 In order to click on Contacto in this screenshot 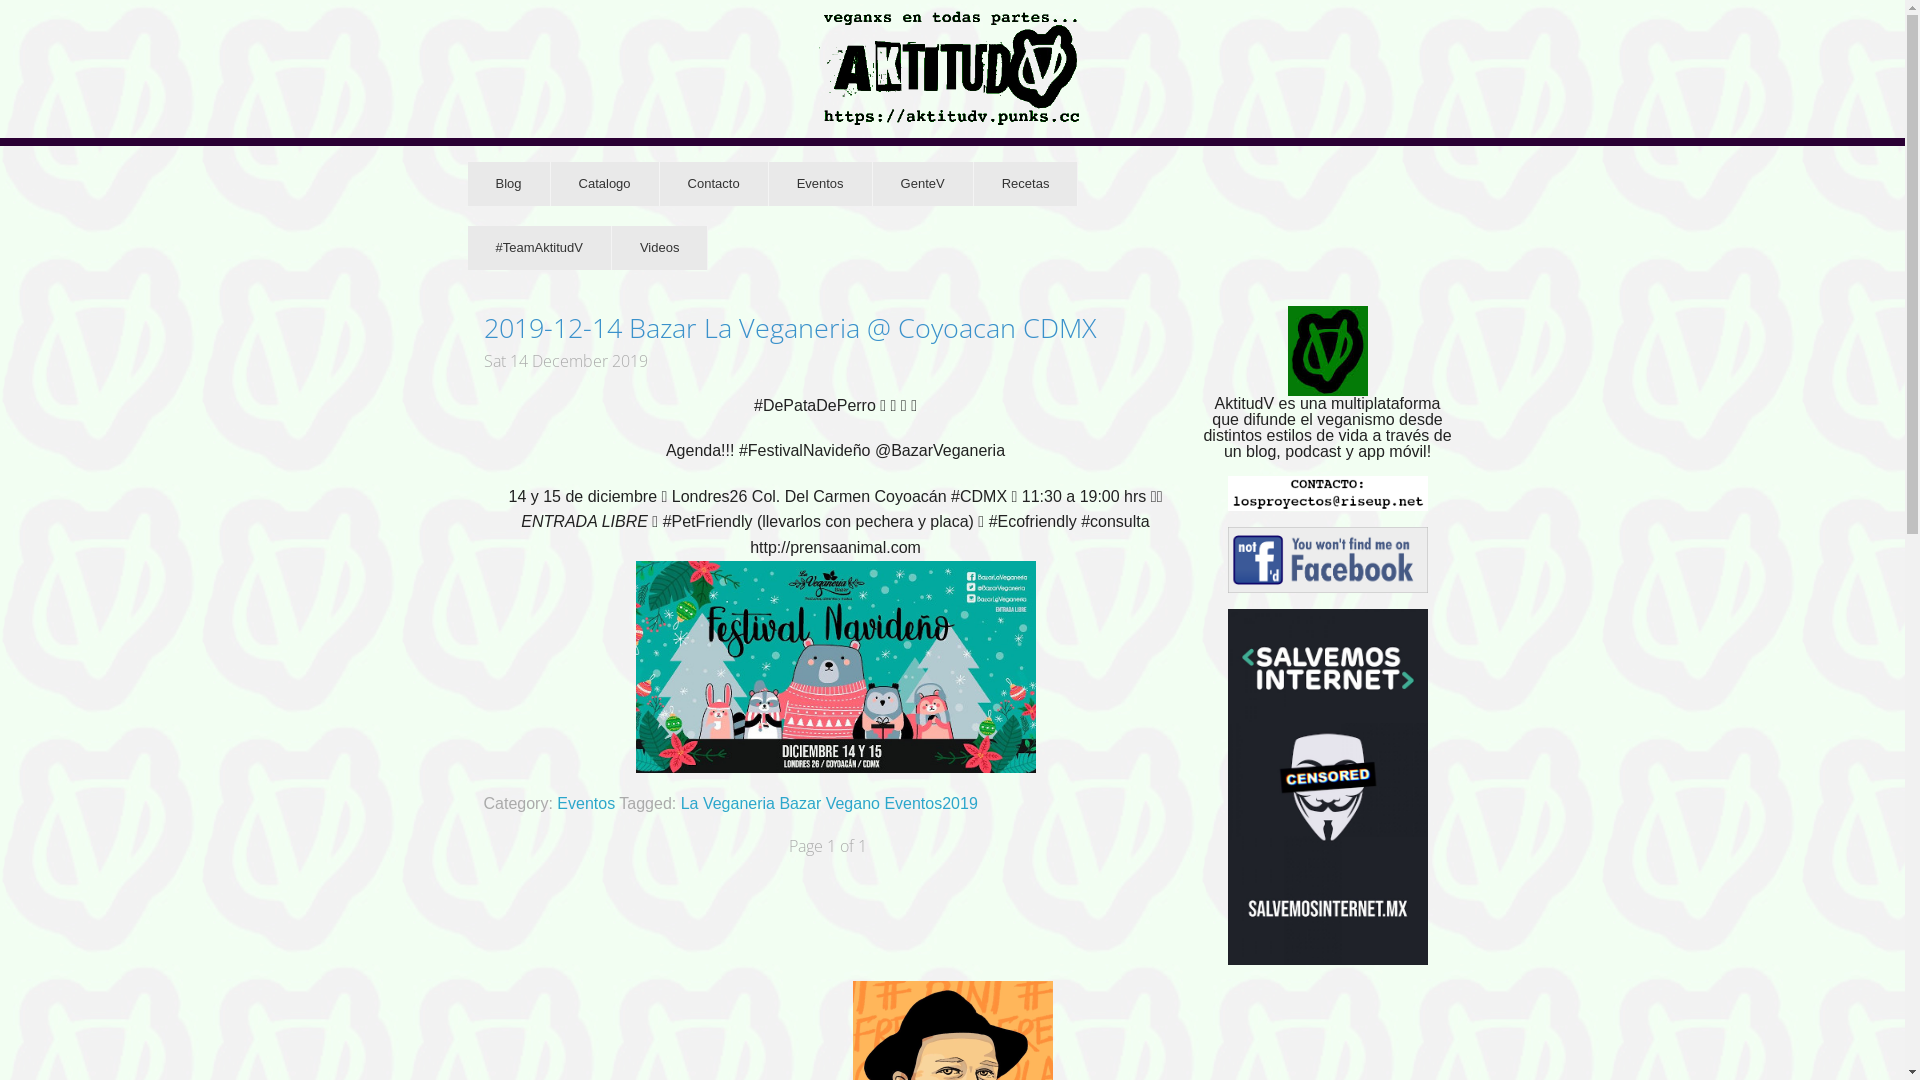, I will do `click(714, 184)`.